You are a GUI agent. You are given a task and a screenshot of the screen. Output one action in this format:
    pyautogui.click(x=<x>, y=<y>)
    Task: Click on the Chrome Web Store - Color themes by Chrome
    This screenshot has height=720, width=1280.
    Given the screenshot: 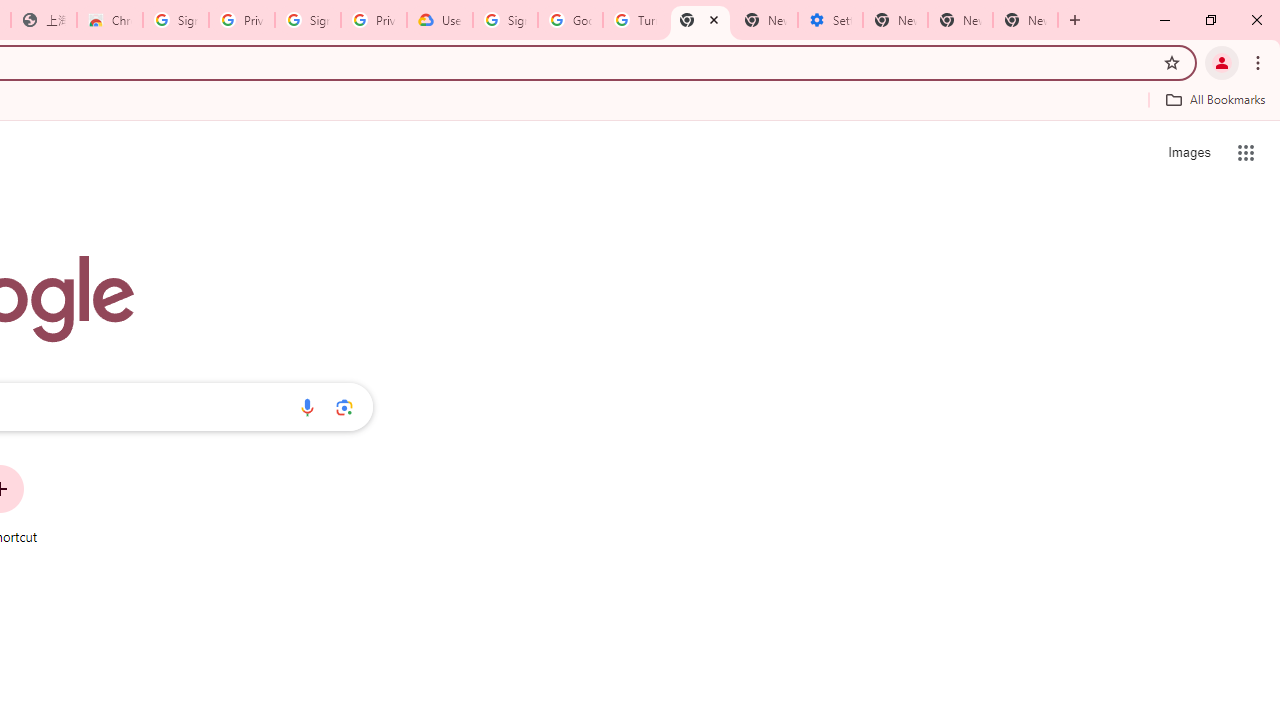 What is the action you would take?
    pyautogui.click(x=110, y=20)
    